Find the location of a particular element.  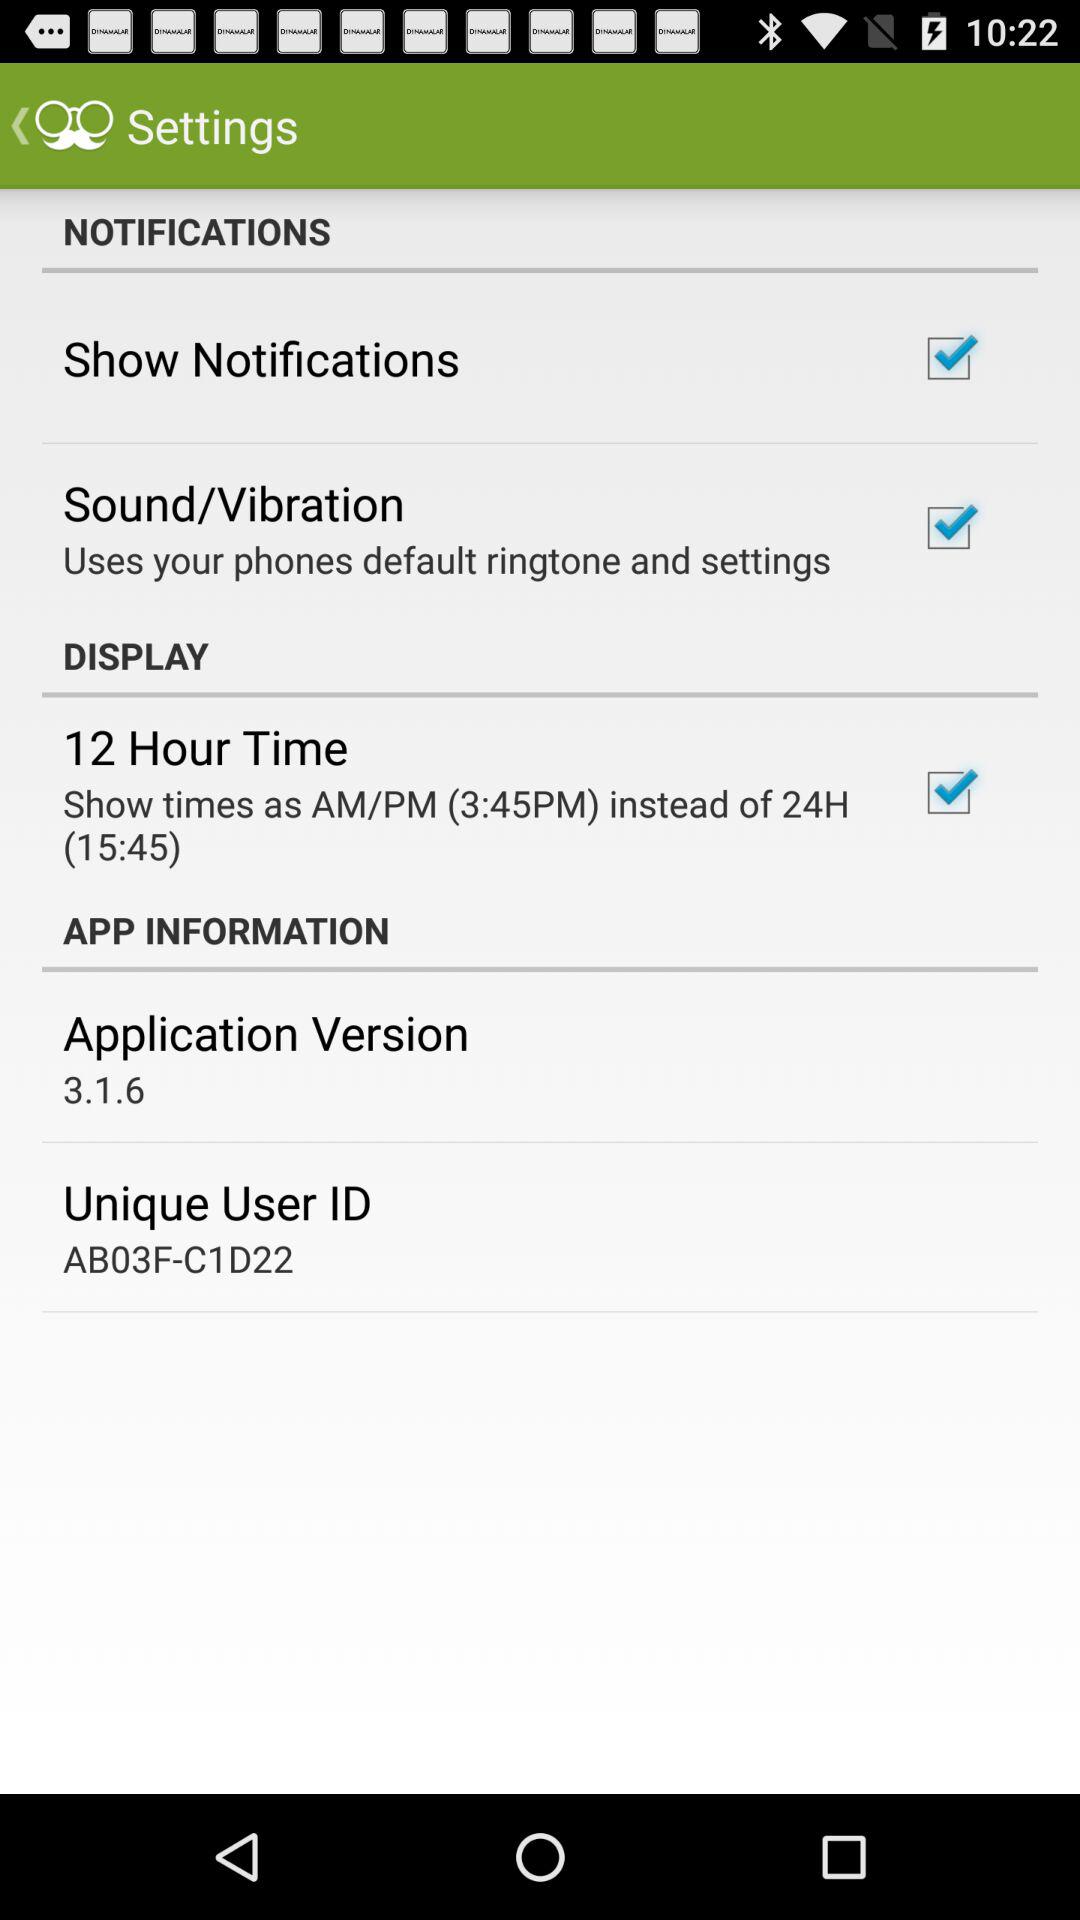

press the app above the unique user id is located at coordinates (104, 1088).